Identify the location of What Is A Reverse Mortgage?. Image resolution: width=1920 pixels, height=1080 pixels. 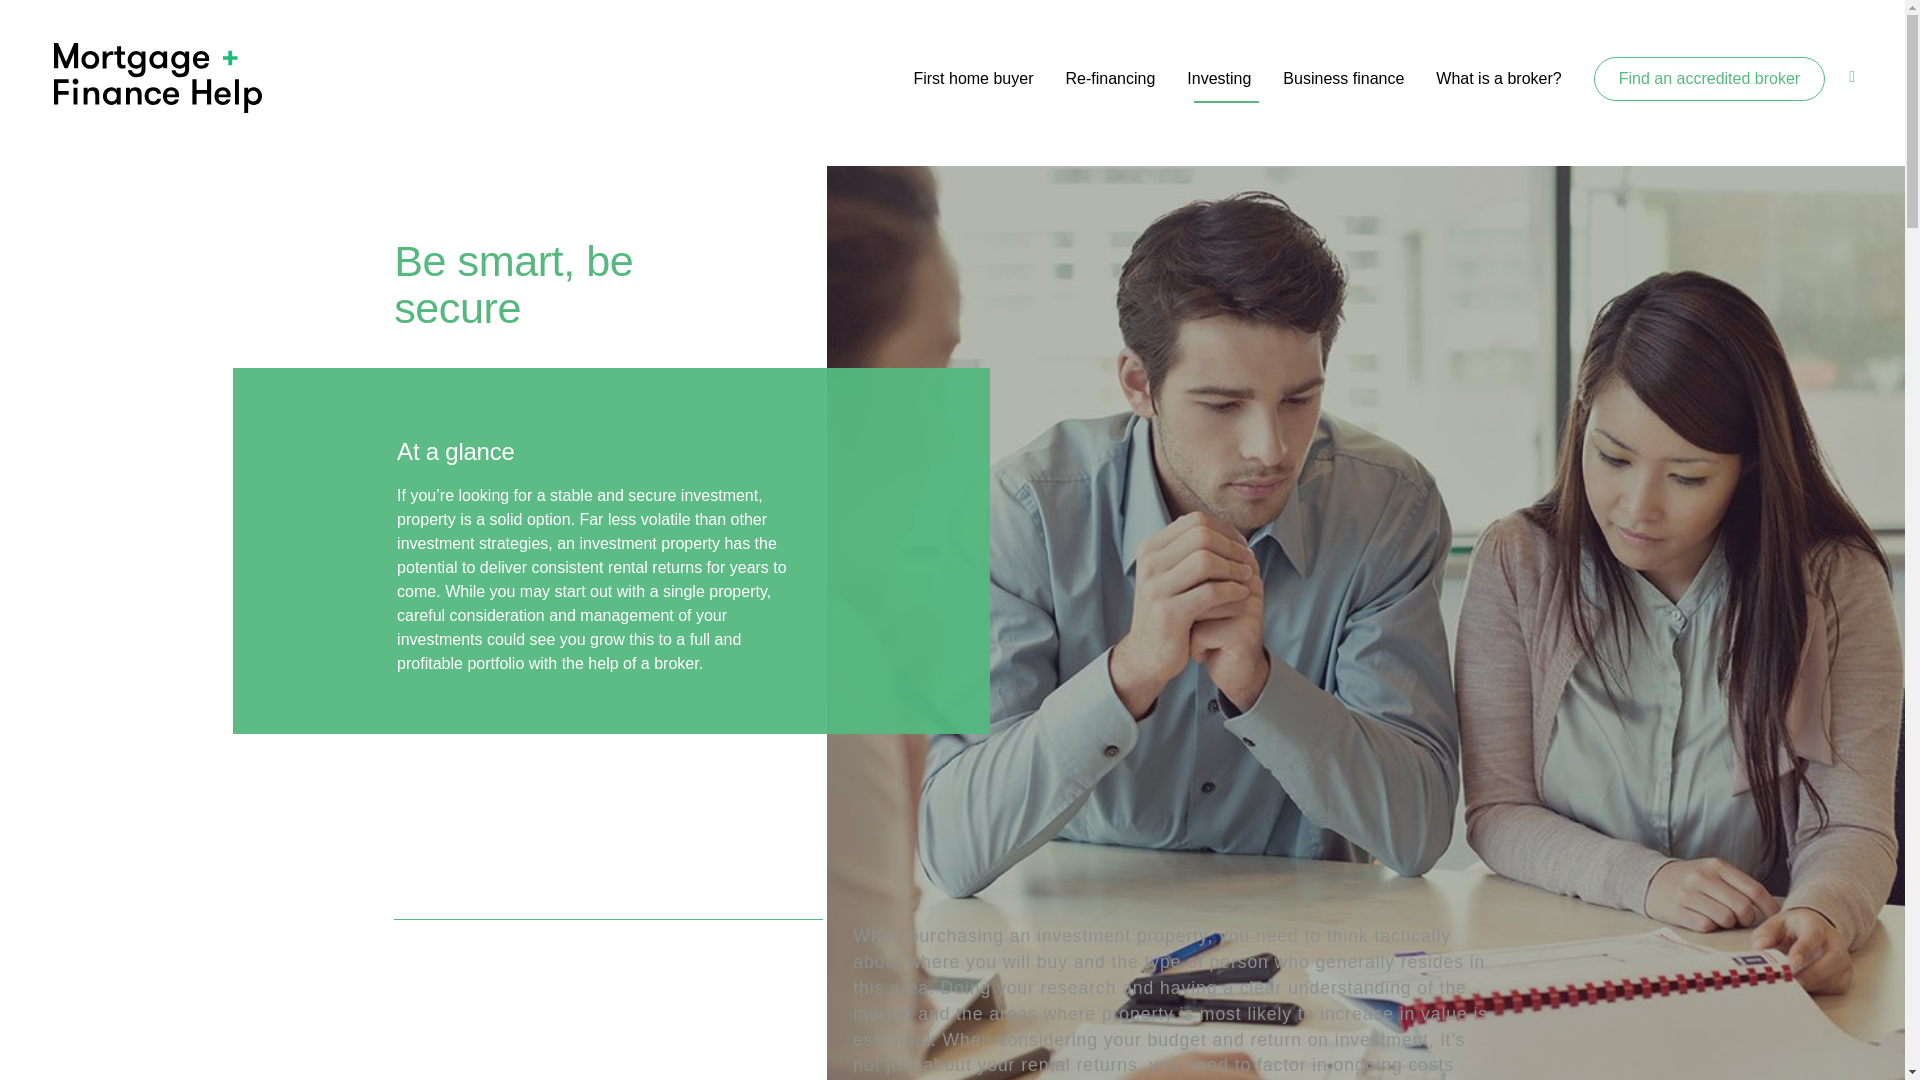
(951, 574).